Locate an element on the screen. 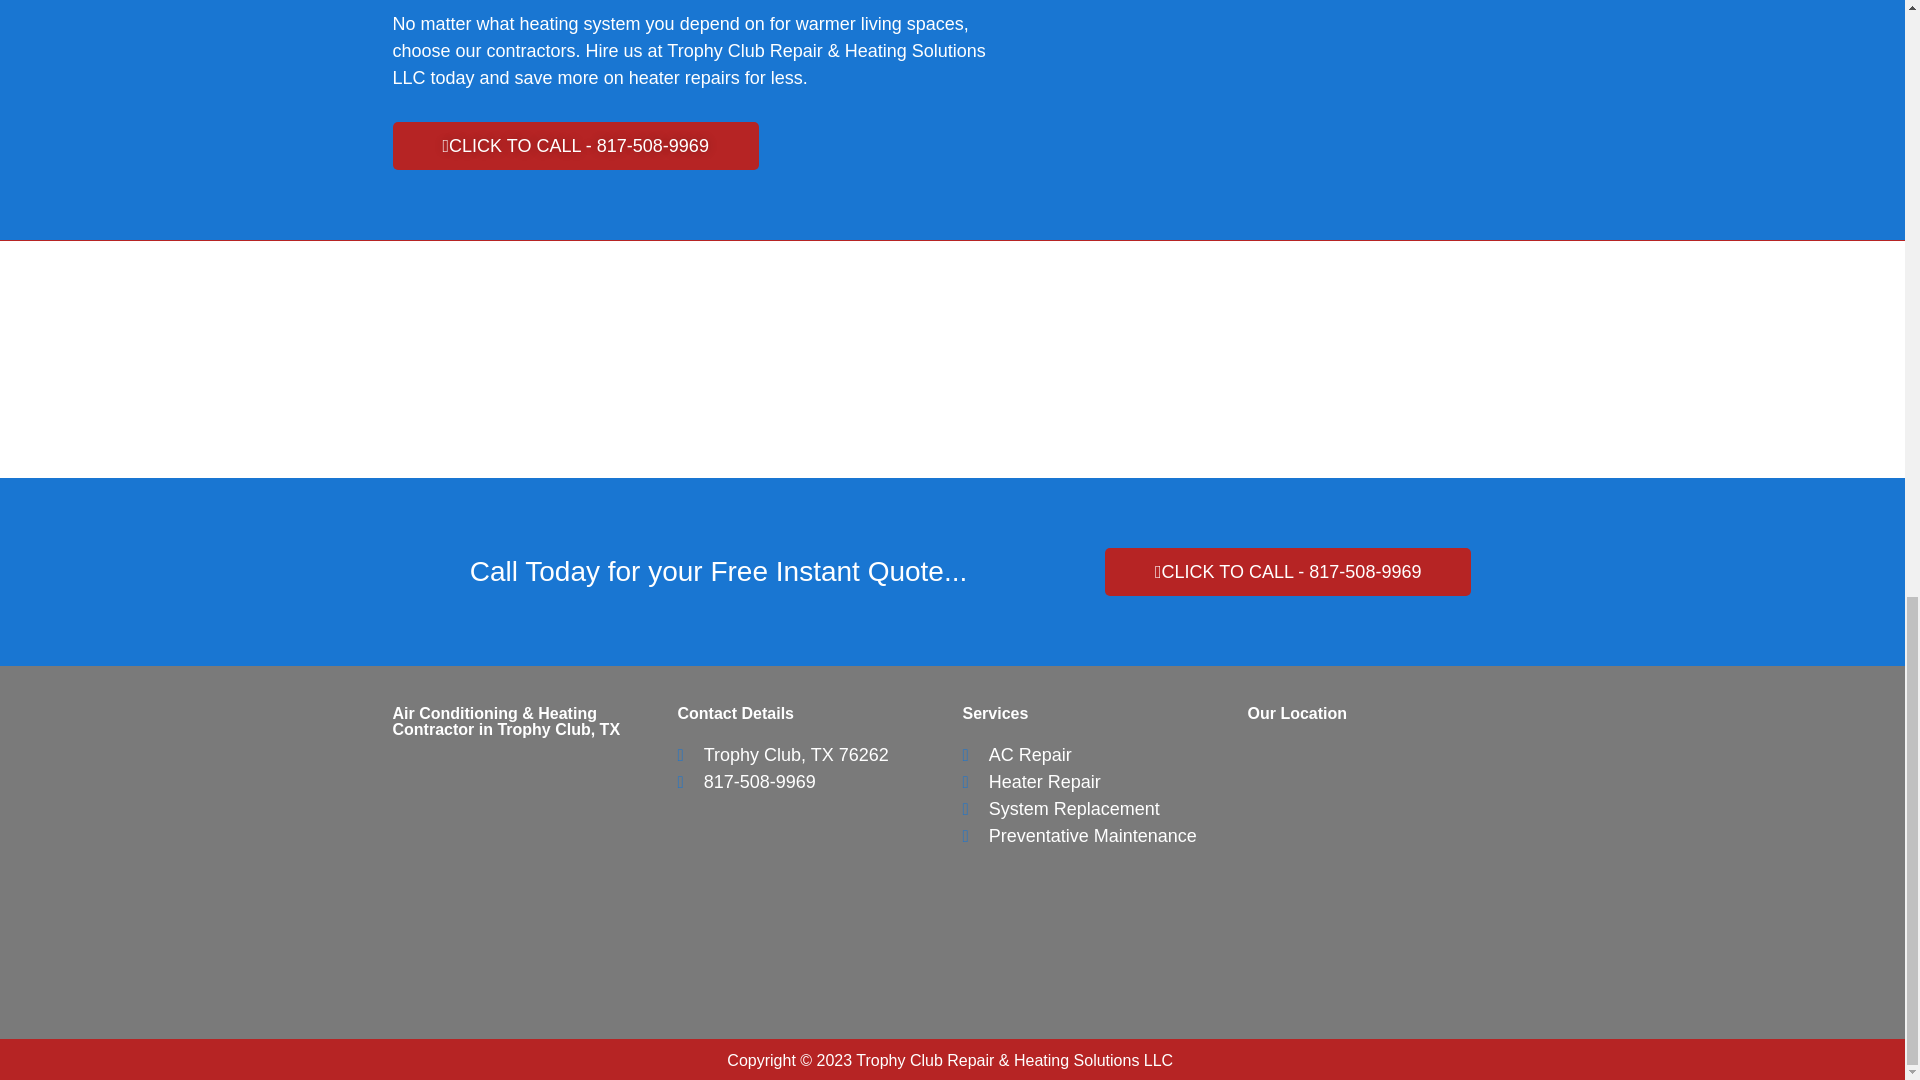 This screenshot has height=1080, width=1920. Heater Repair is located at coordinates (1030, 782).